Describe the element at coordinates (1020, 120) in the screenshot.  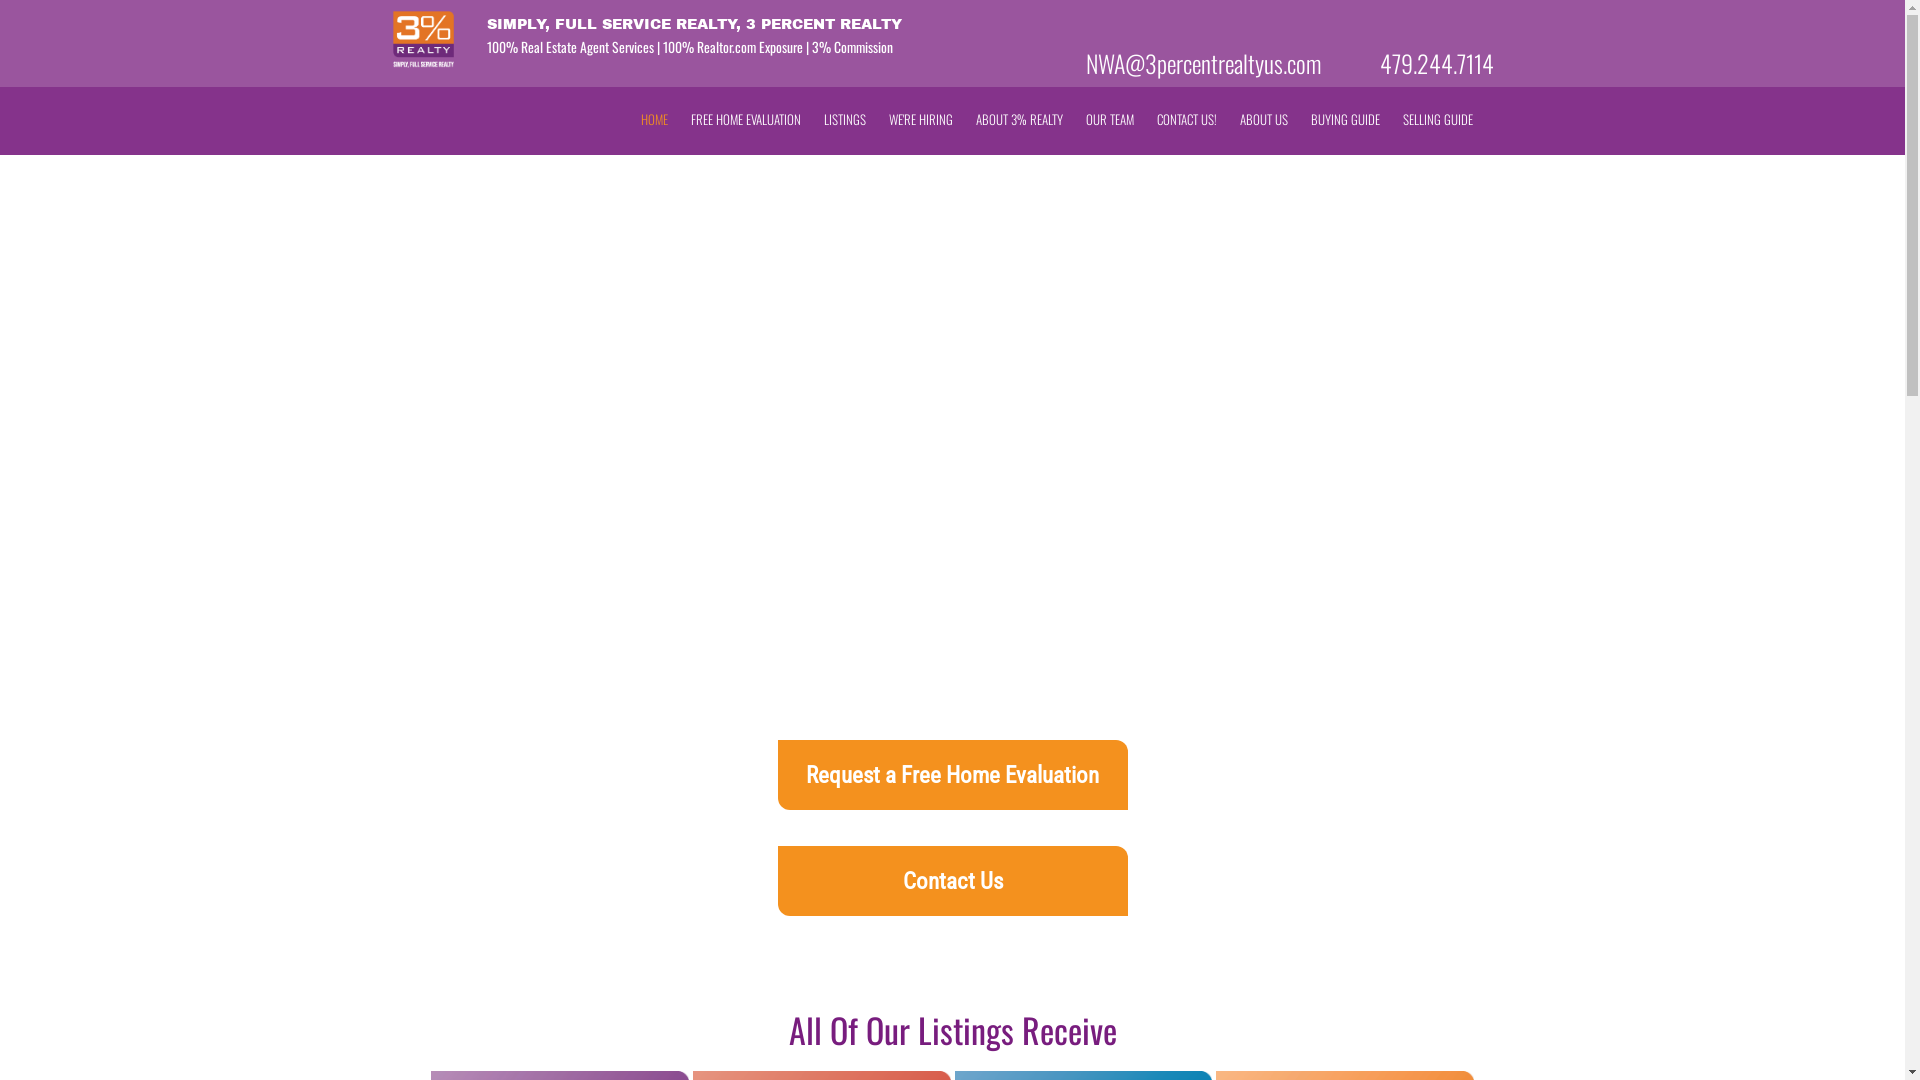
I see `ABOUT 3% REALTY` at that location.